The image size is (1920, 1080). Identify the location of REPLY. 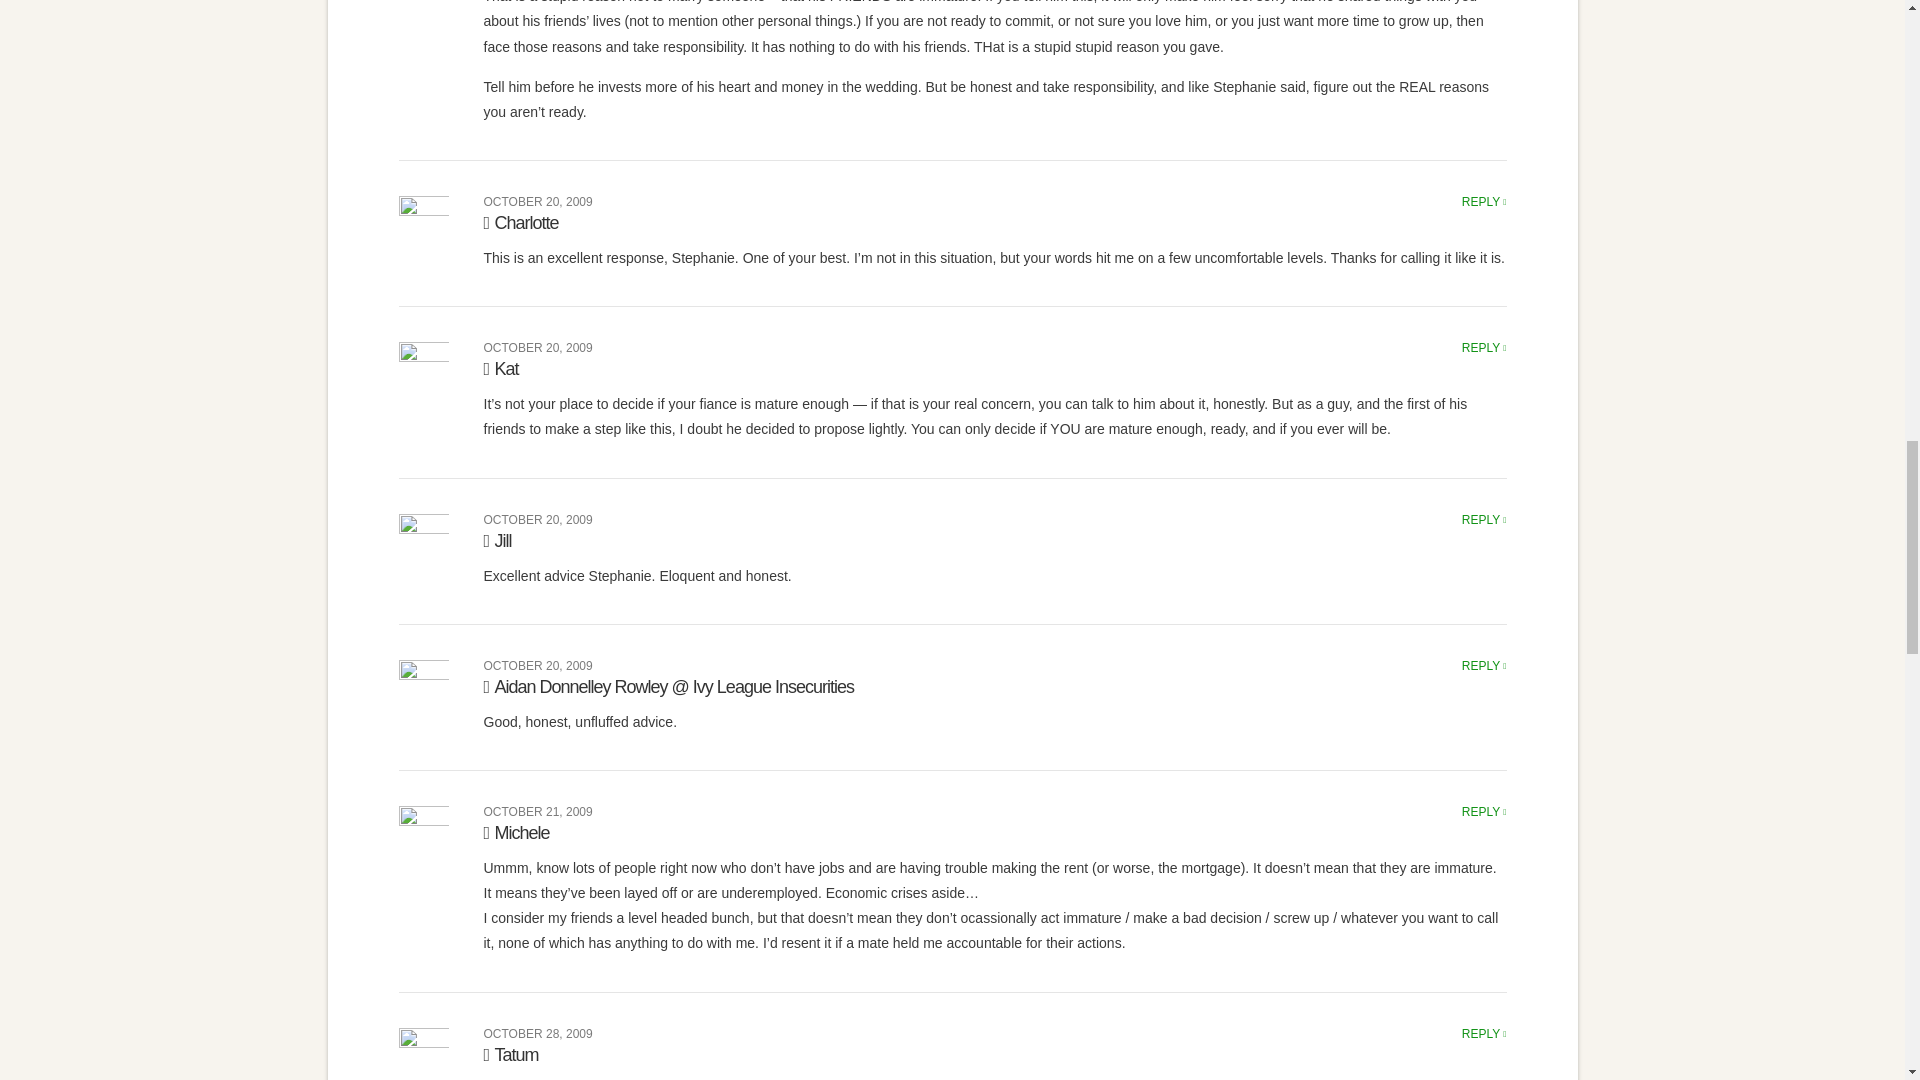
(1484, 520).